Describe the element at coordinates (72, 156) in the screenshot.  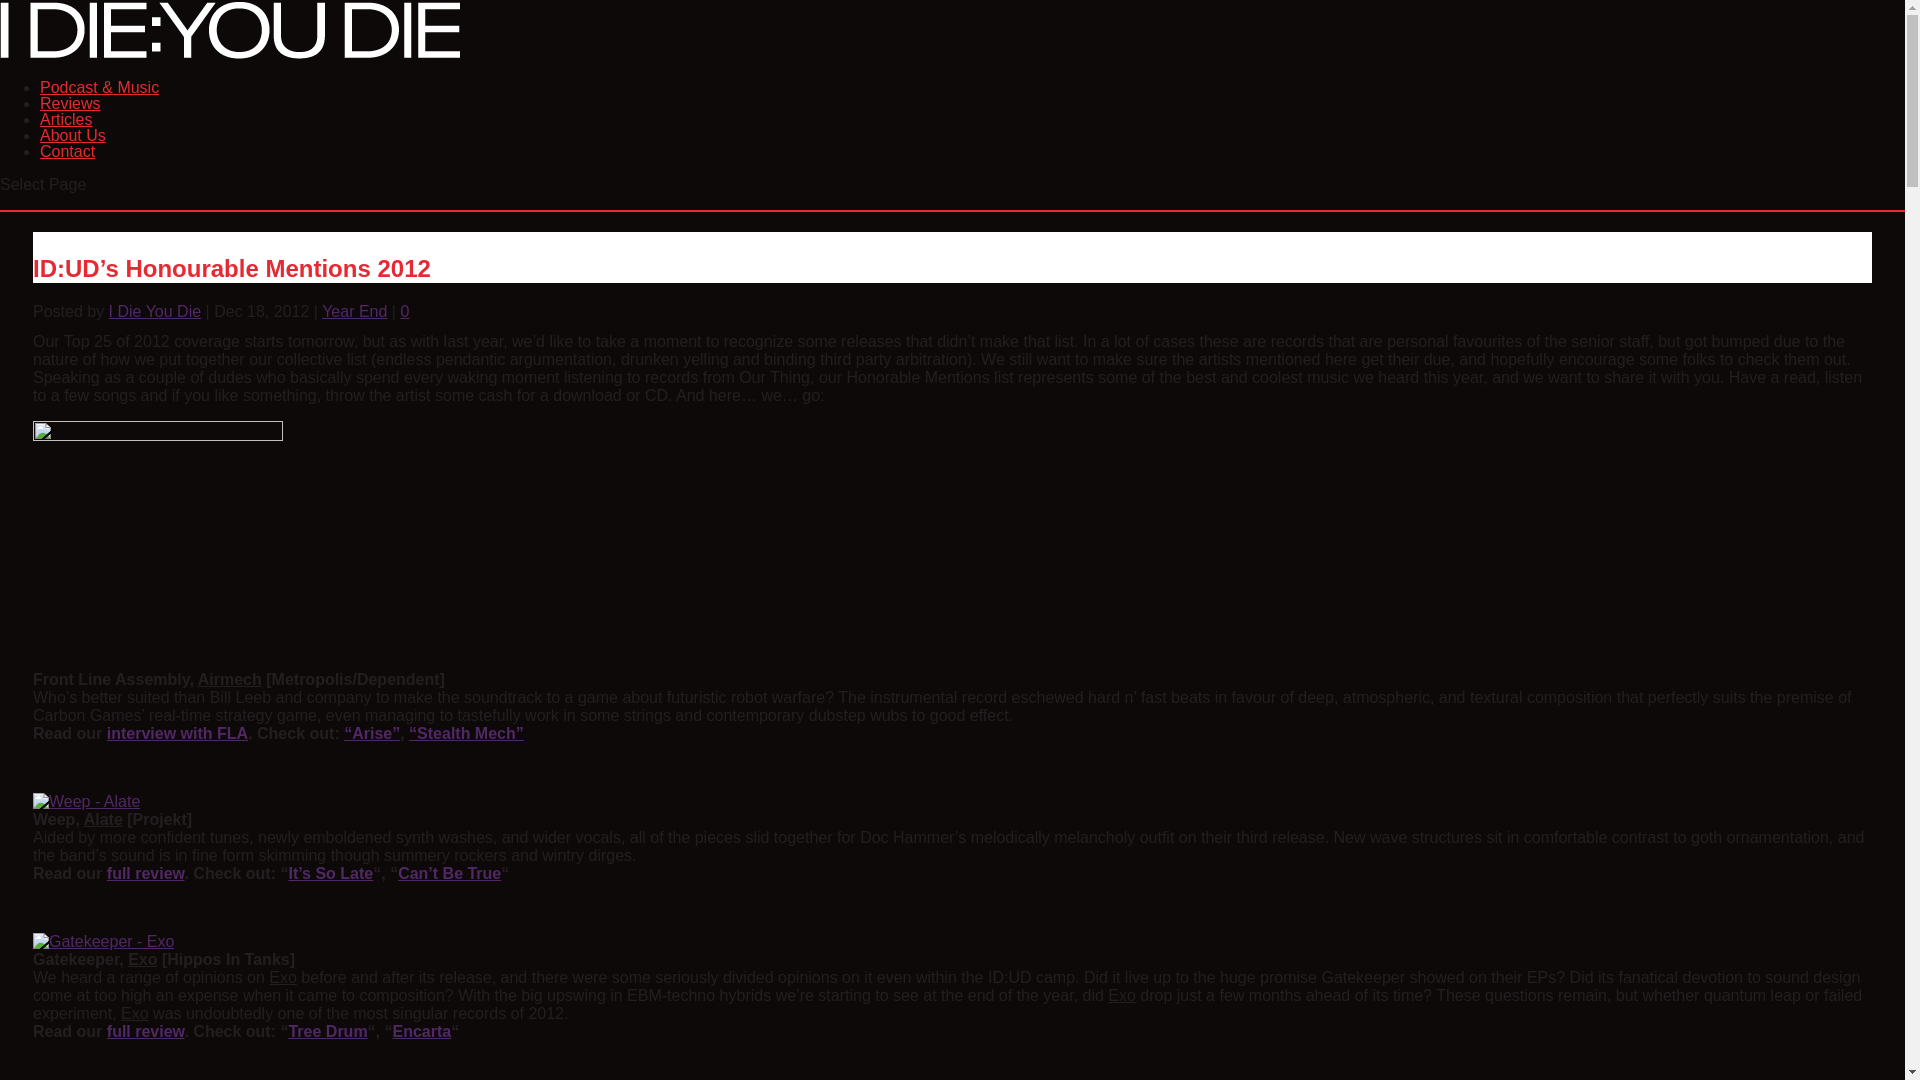
I see `About Us` at that location.